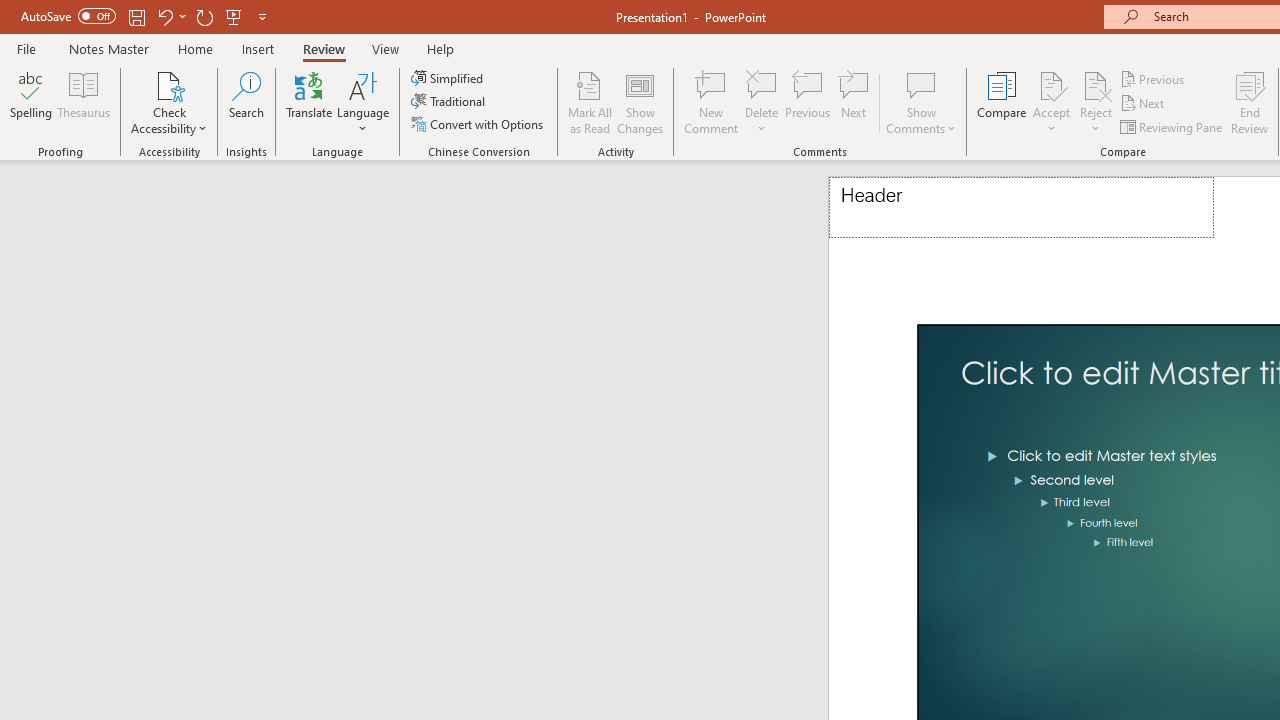 The width and height of the screenshot is (1280, 720). Describe the element at coordinates (84, 102) in the screenshot. I see `Thesaurus...` at that location.